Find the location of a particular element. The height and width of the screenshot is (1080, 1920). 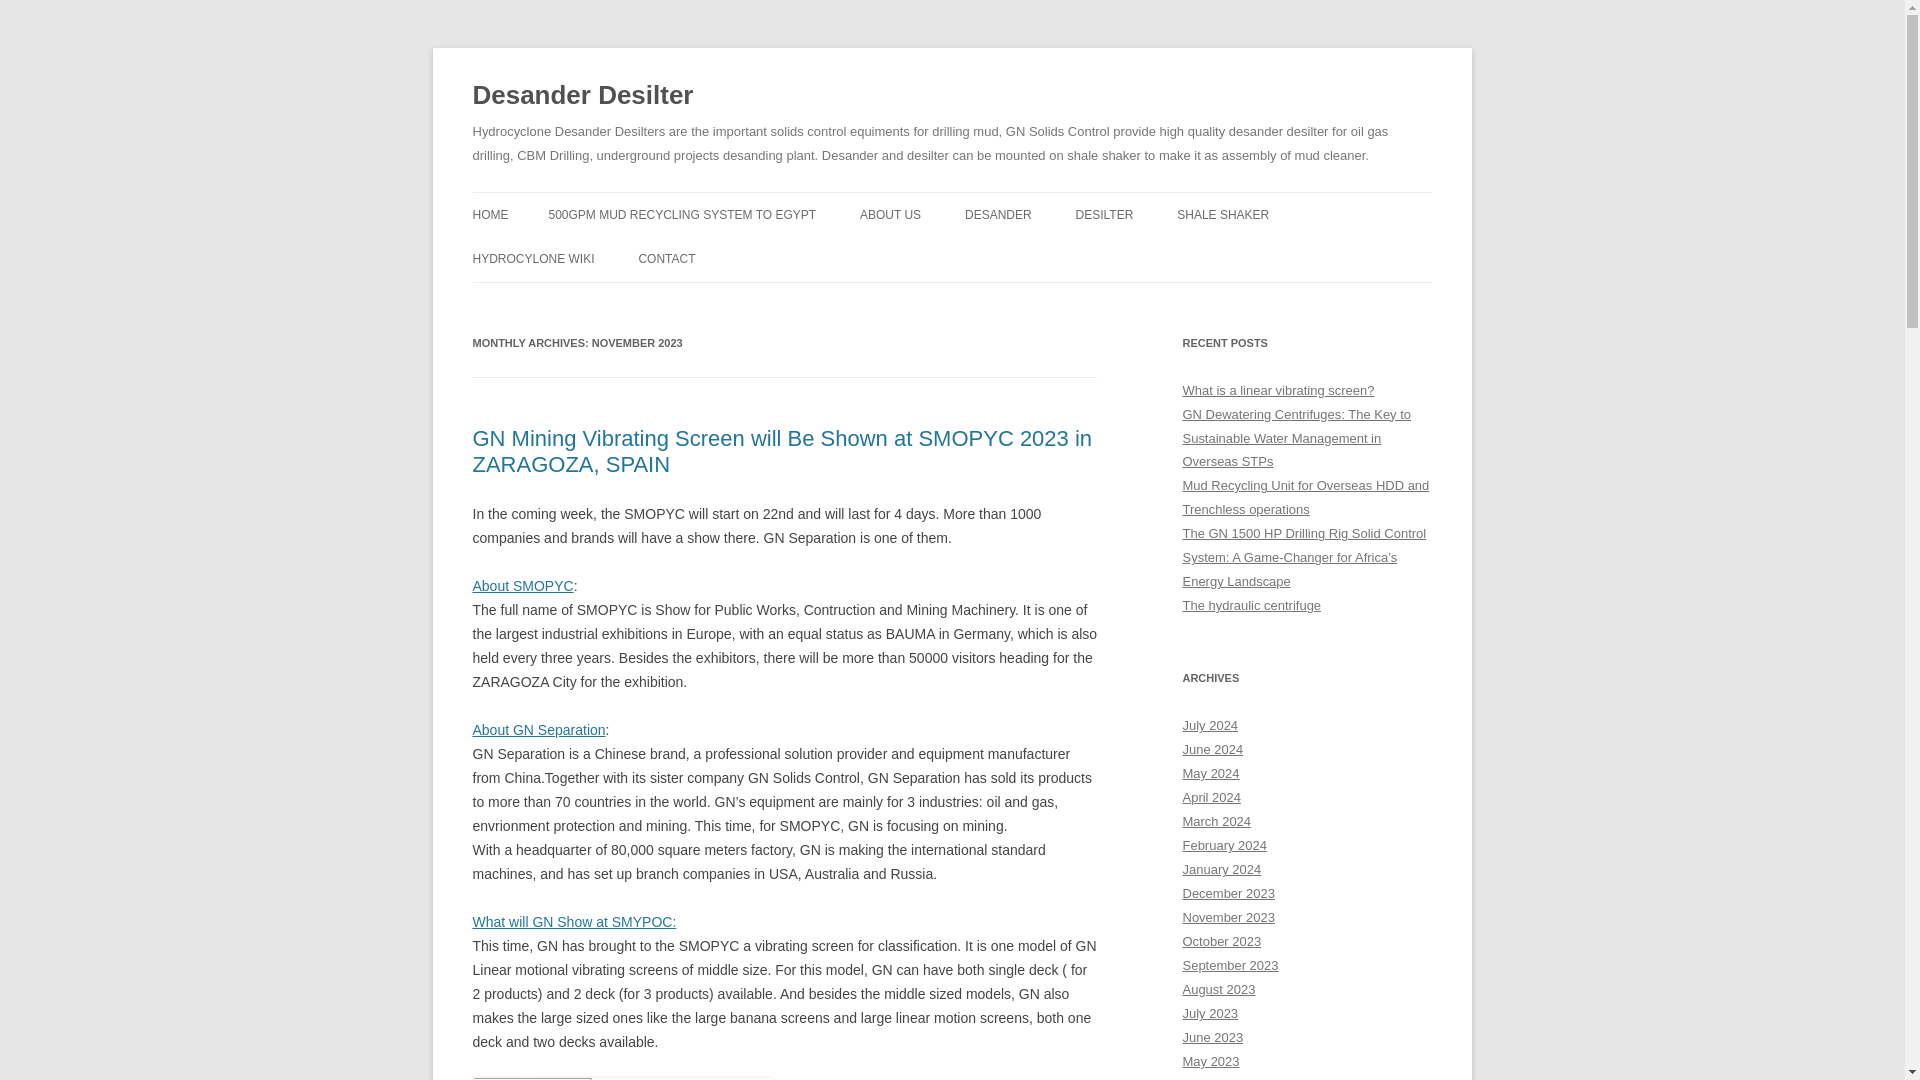

What is a linear vibrating screen? is located at coordinates (1278, 390).